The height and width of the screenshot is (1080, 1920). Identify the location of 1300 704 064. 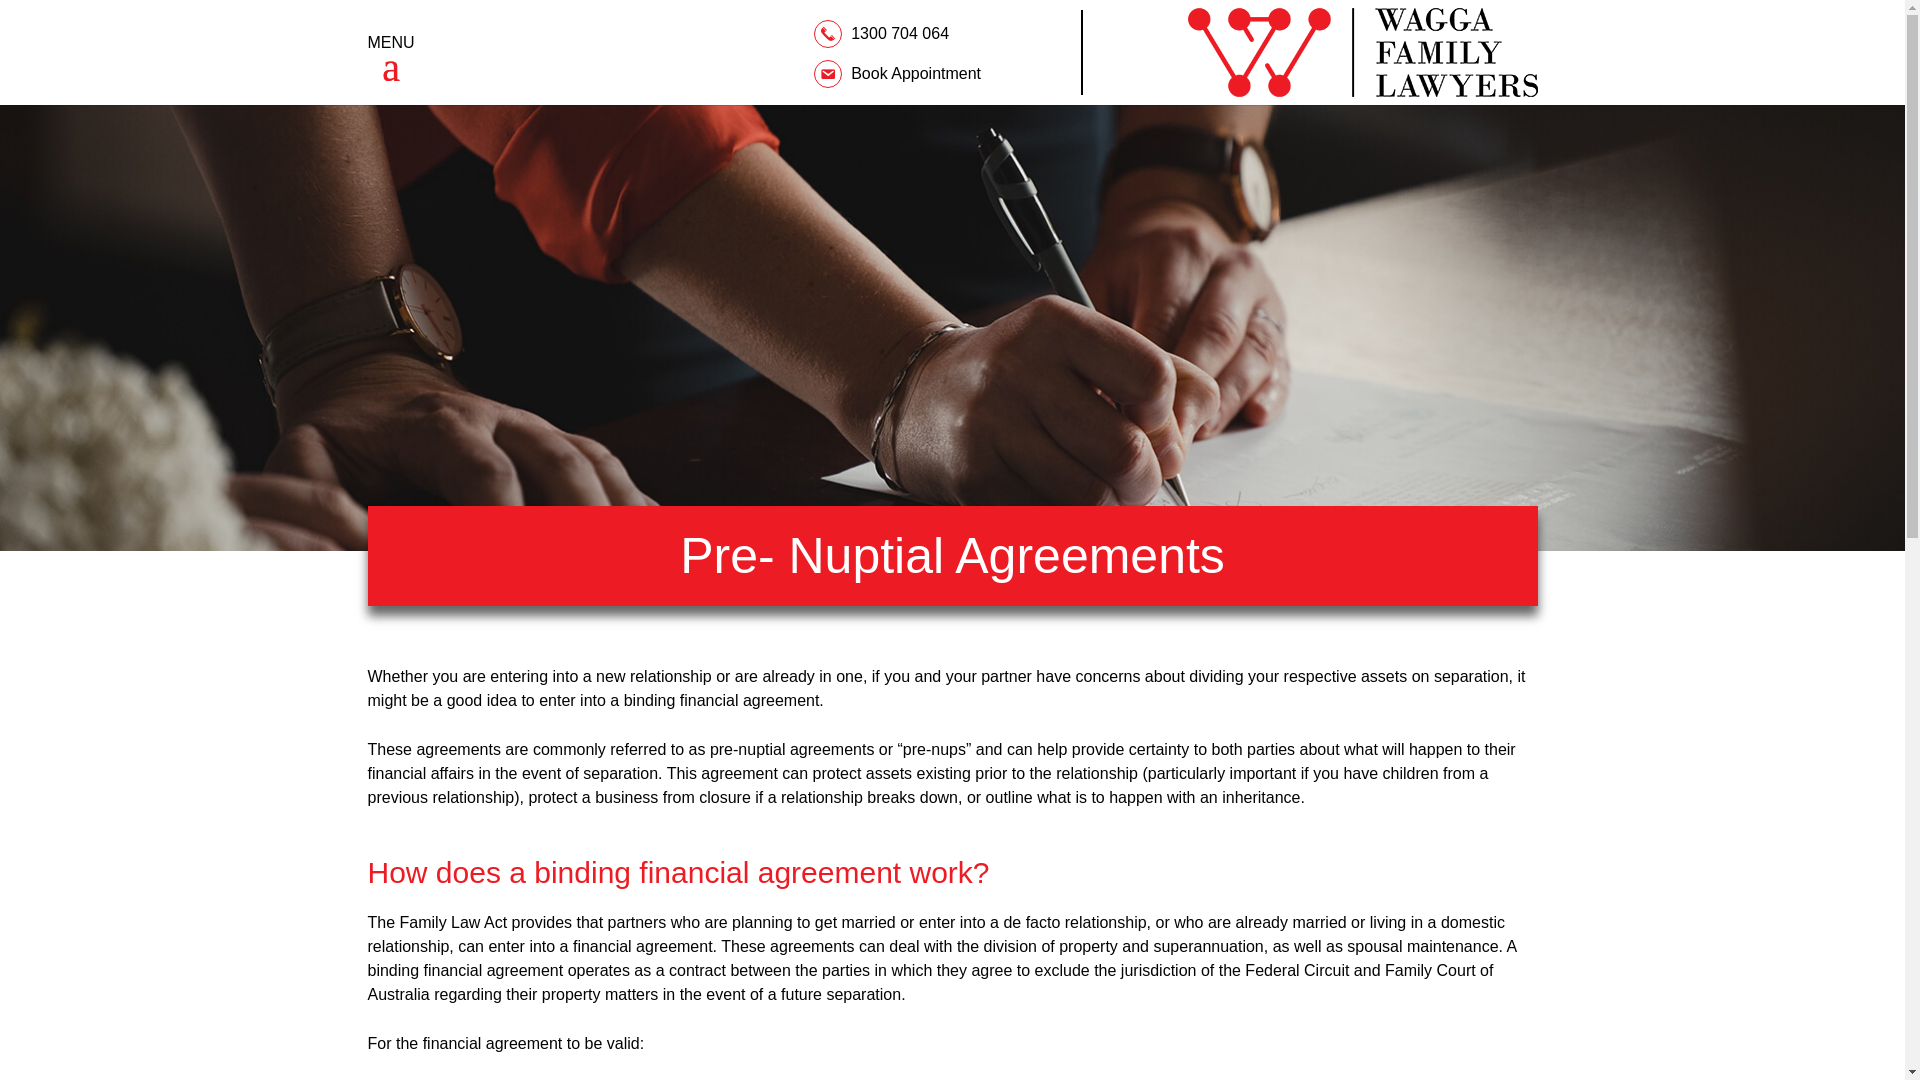
(884, 32).